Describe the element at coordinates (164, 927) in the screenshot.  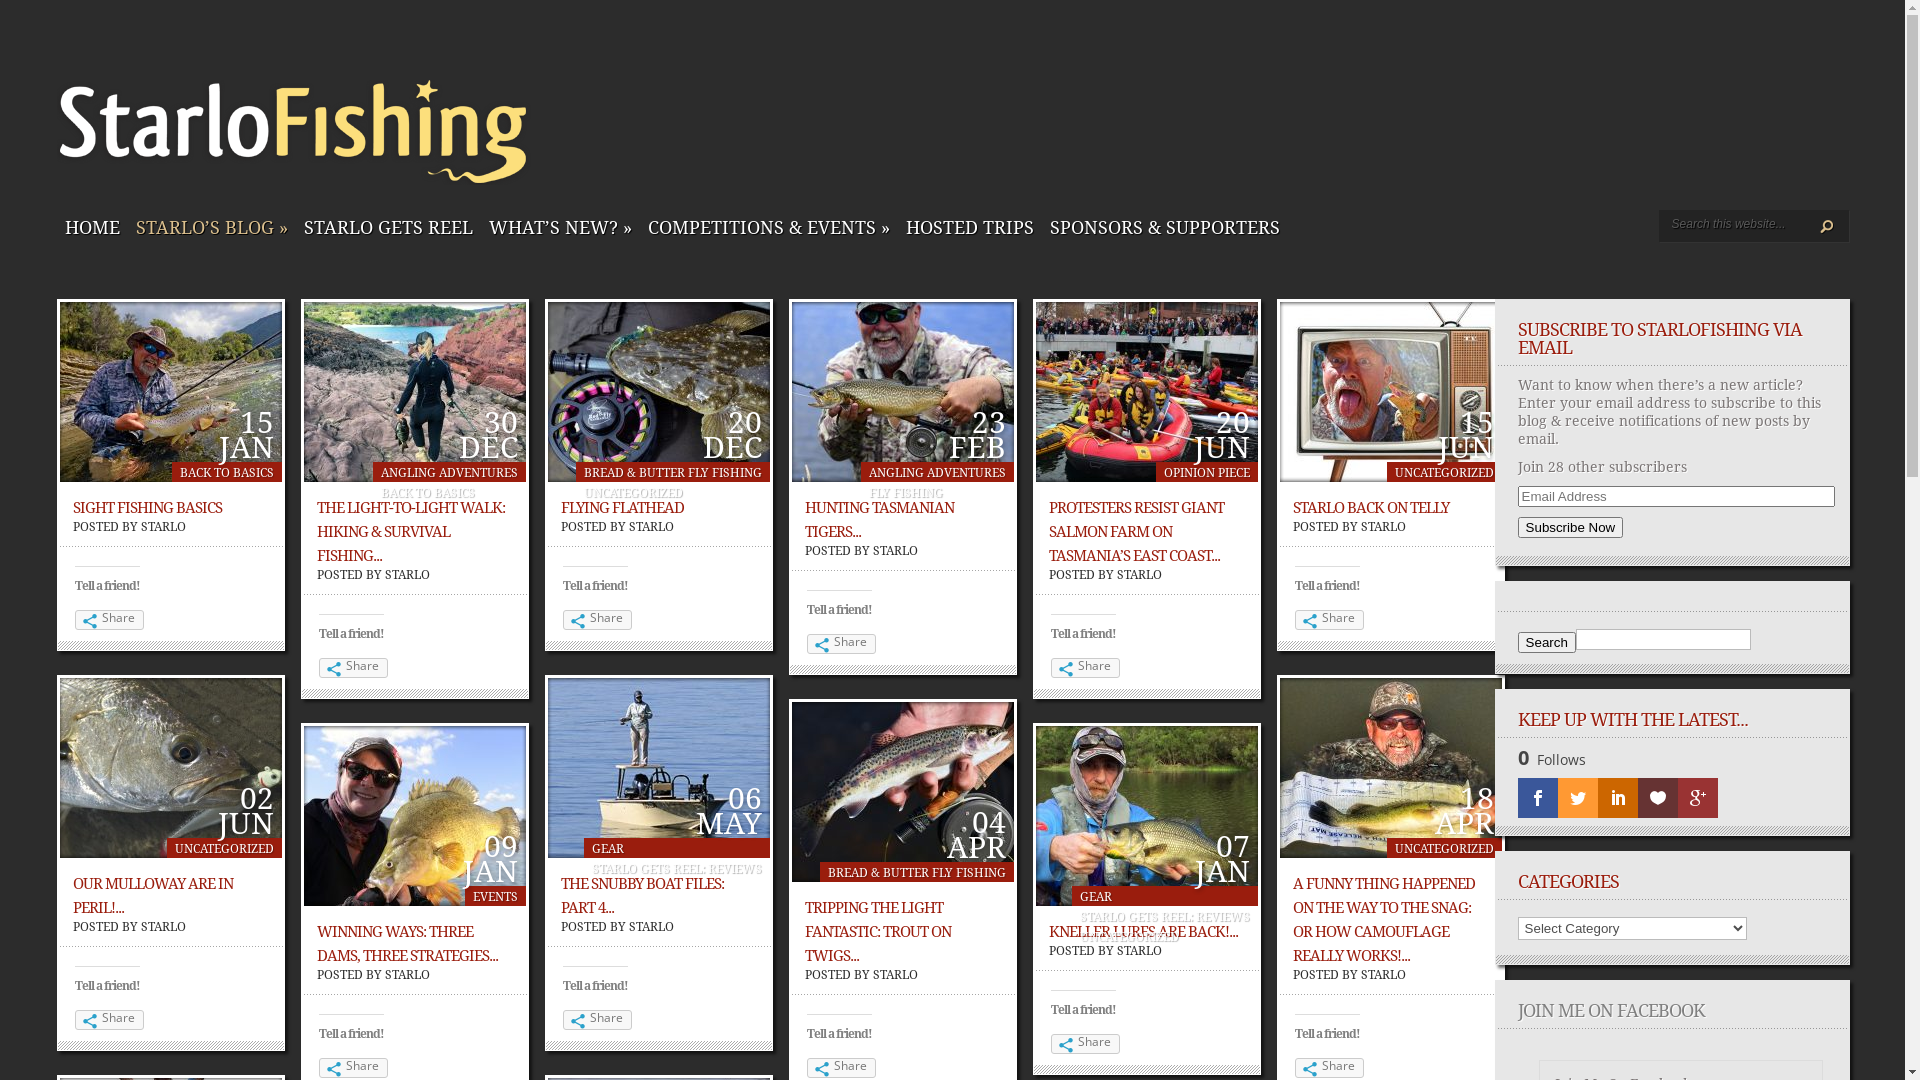
I see `STARLO` at that location.